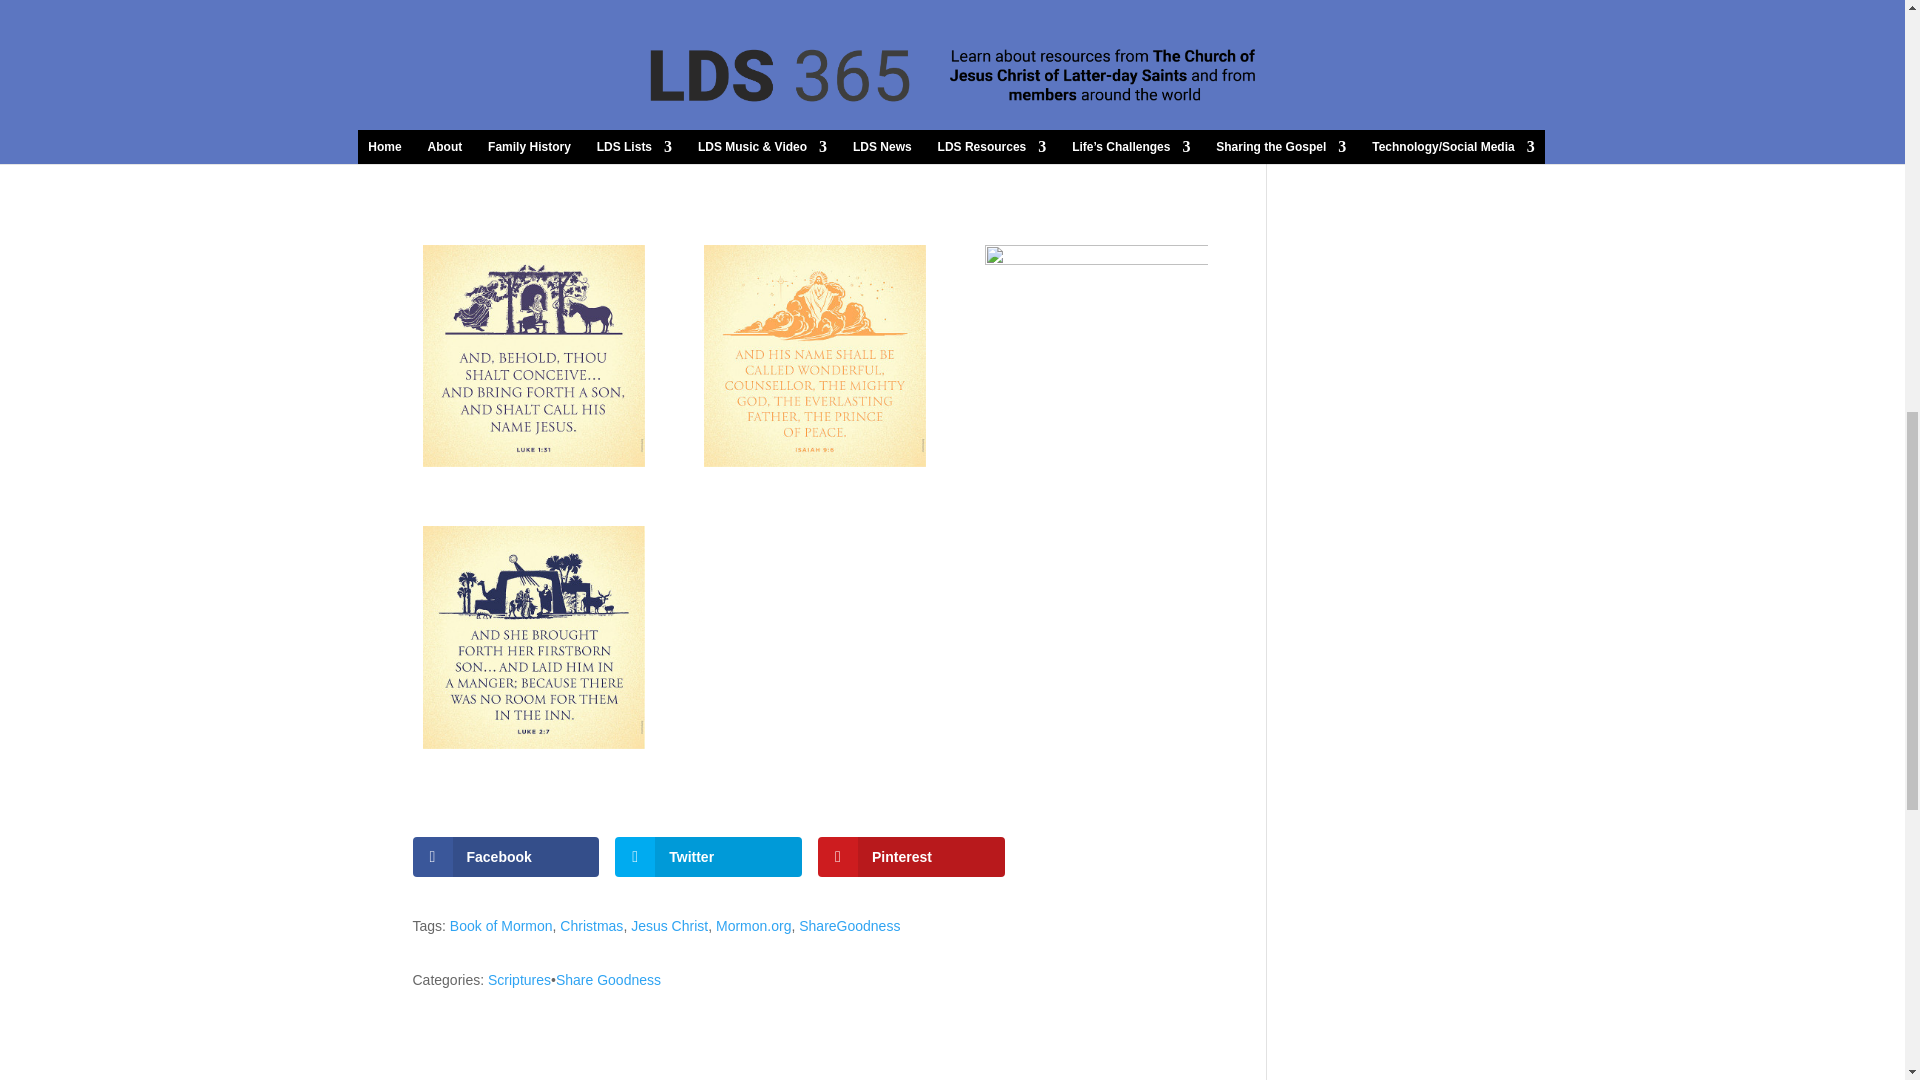  Describe the element at coordinates (1096, 93) in the screenshot. I see `Christmas-card-5` at that location.